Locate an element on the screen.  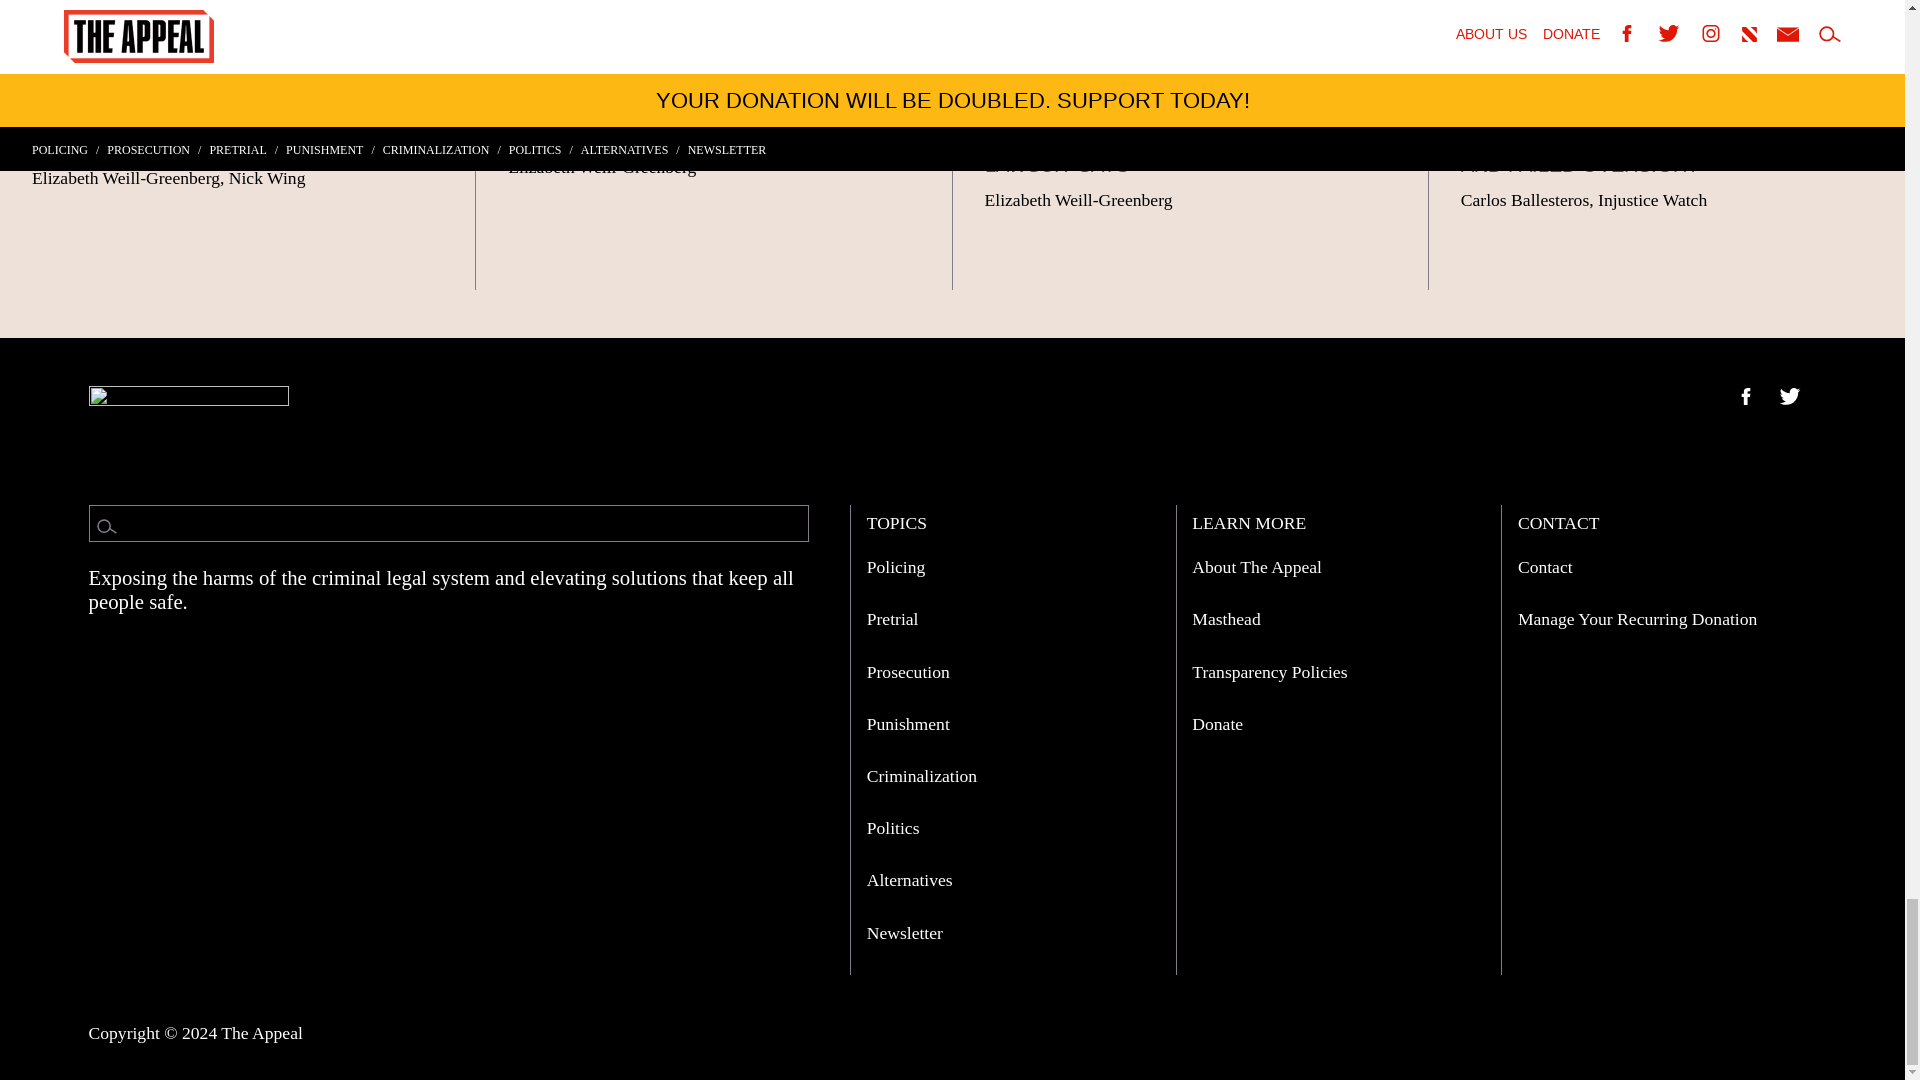
Pretrial is located at coordinates (893, 618).